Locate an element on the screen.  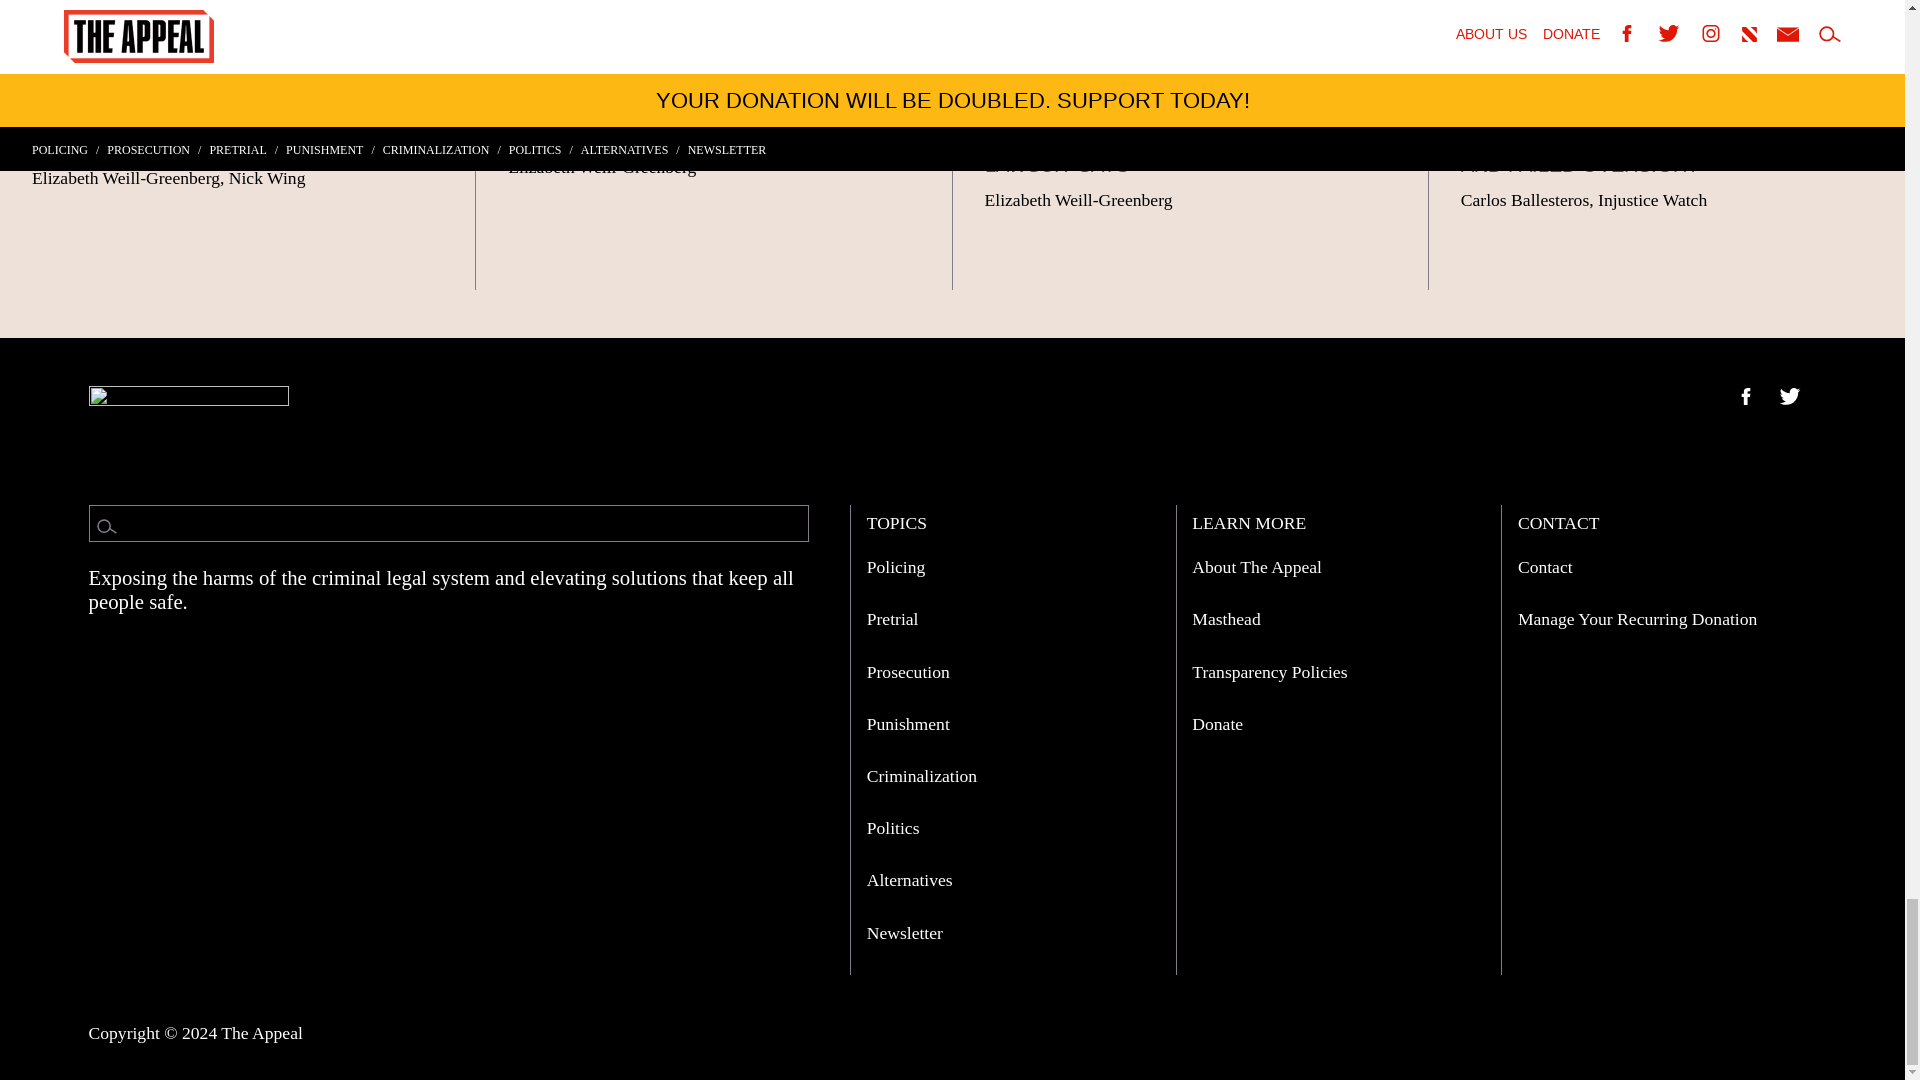
Pretrial is located at coordinates (893, 618).